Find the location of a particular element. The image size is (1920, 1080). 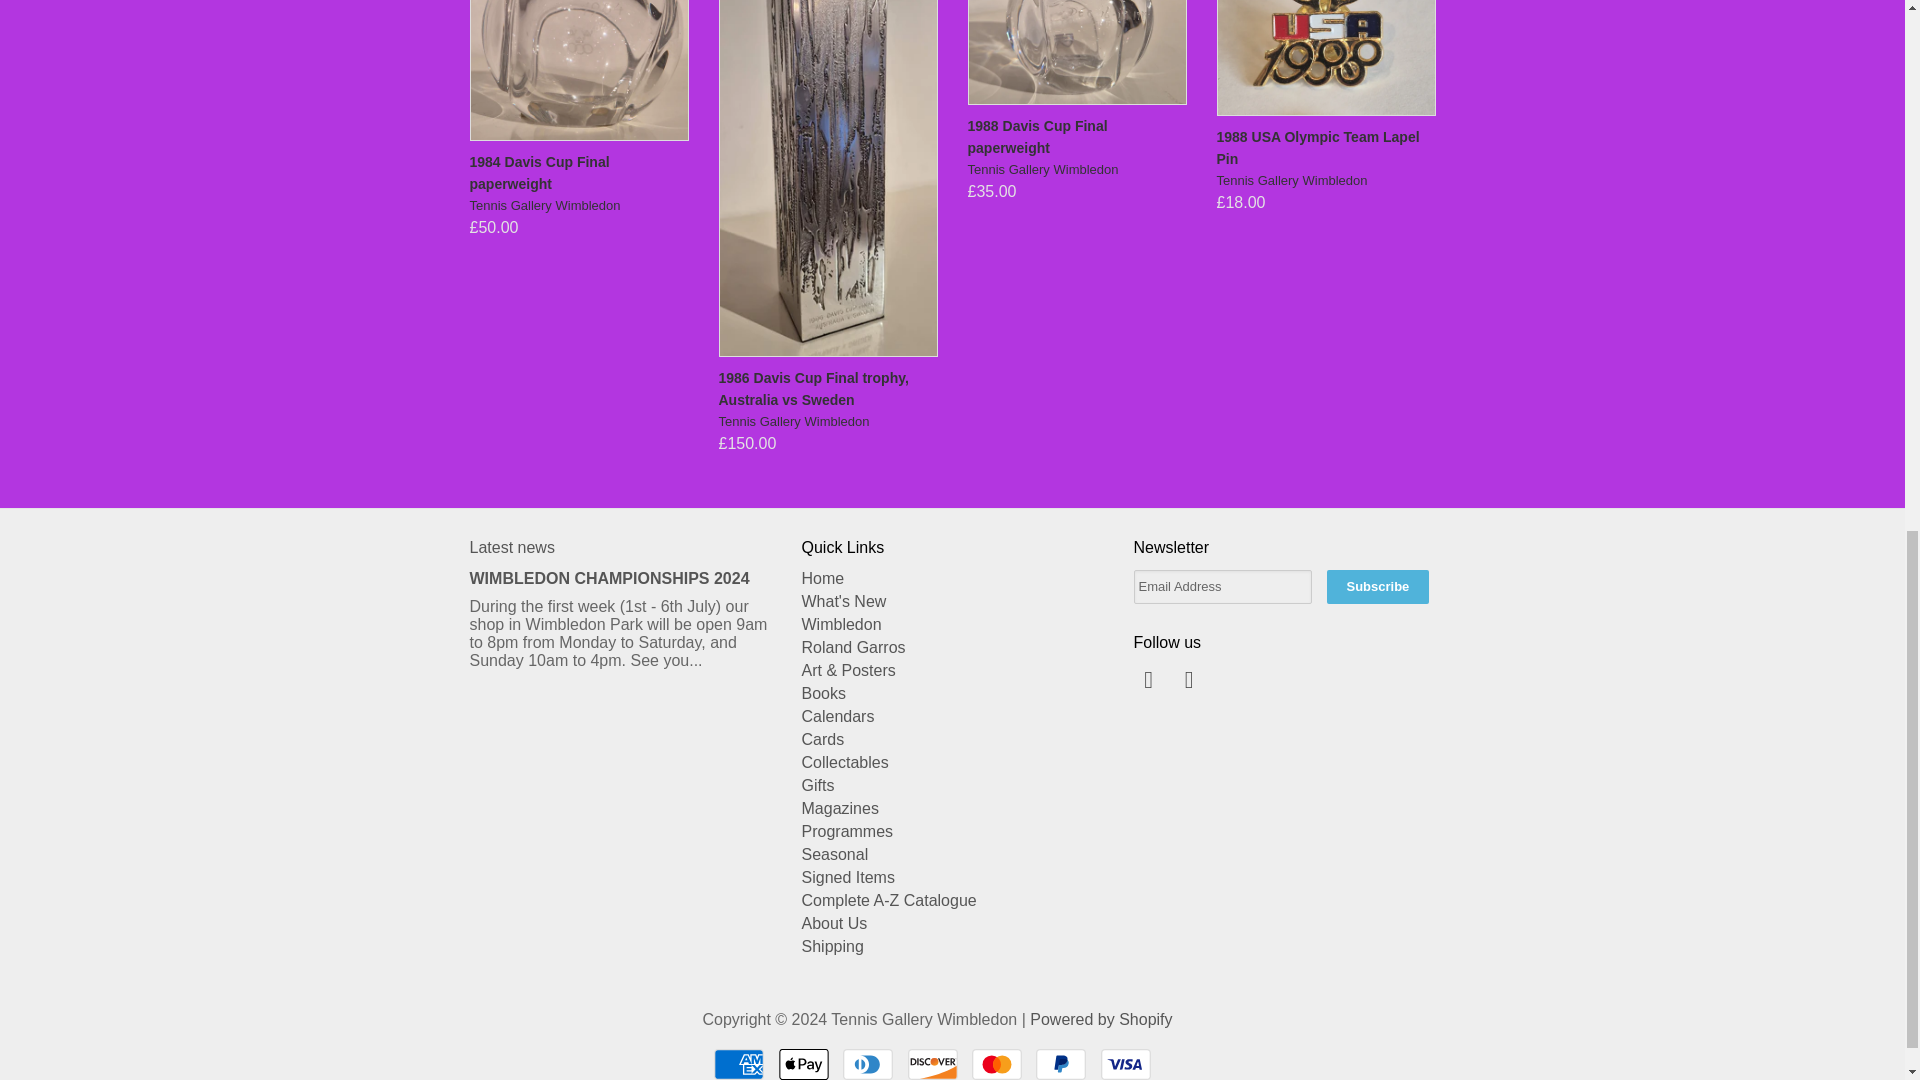

Magazines is located at coordinates (840, 808).